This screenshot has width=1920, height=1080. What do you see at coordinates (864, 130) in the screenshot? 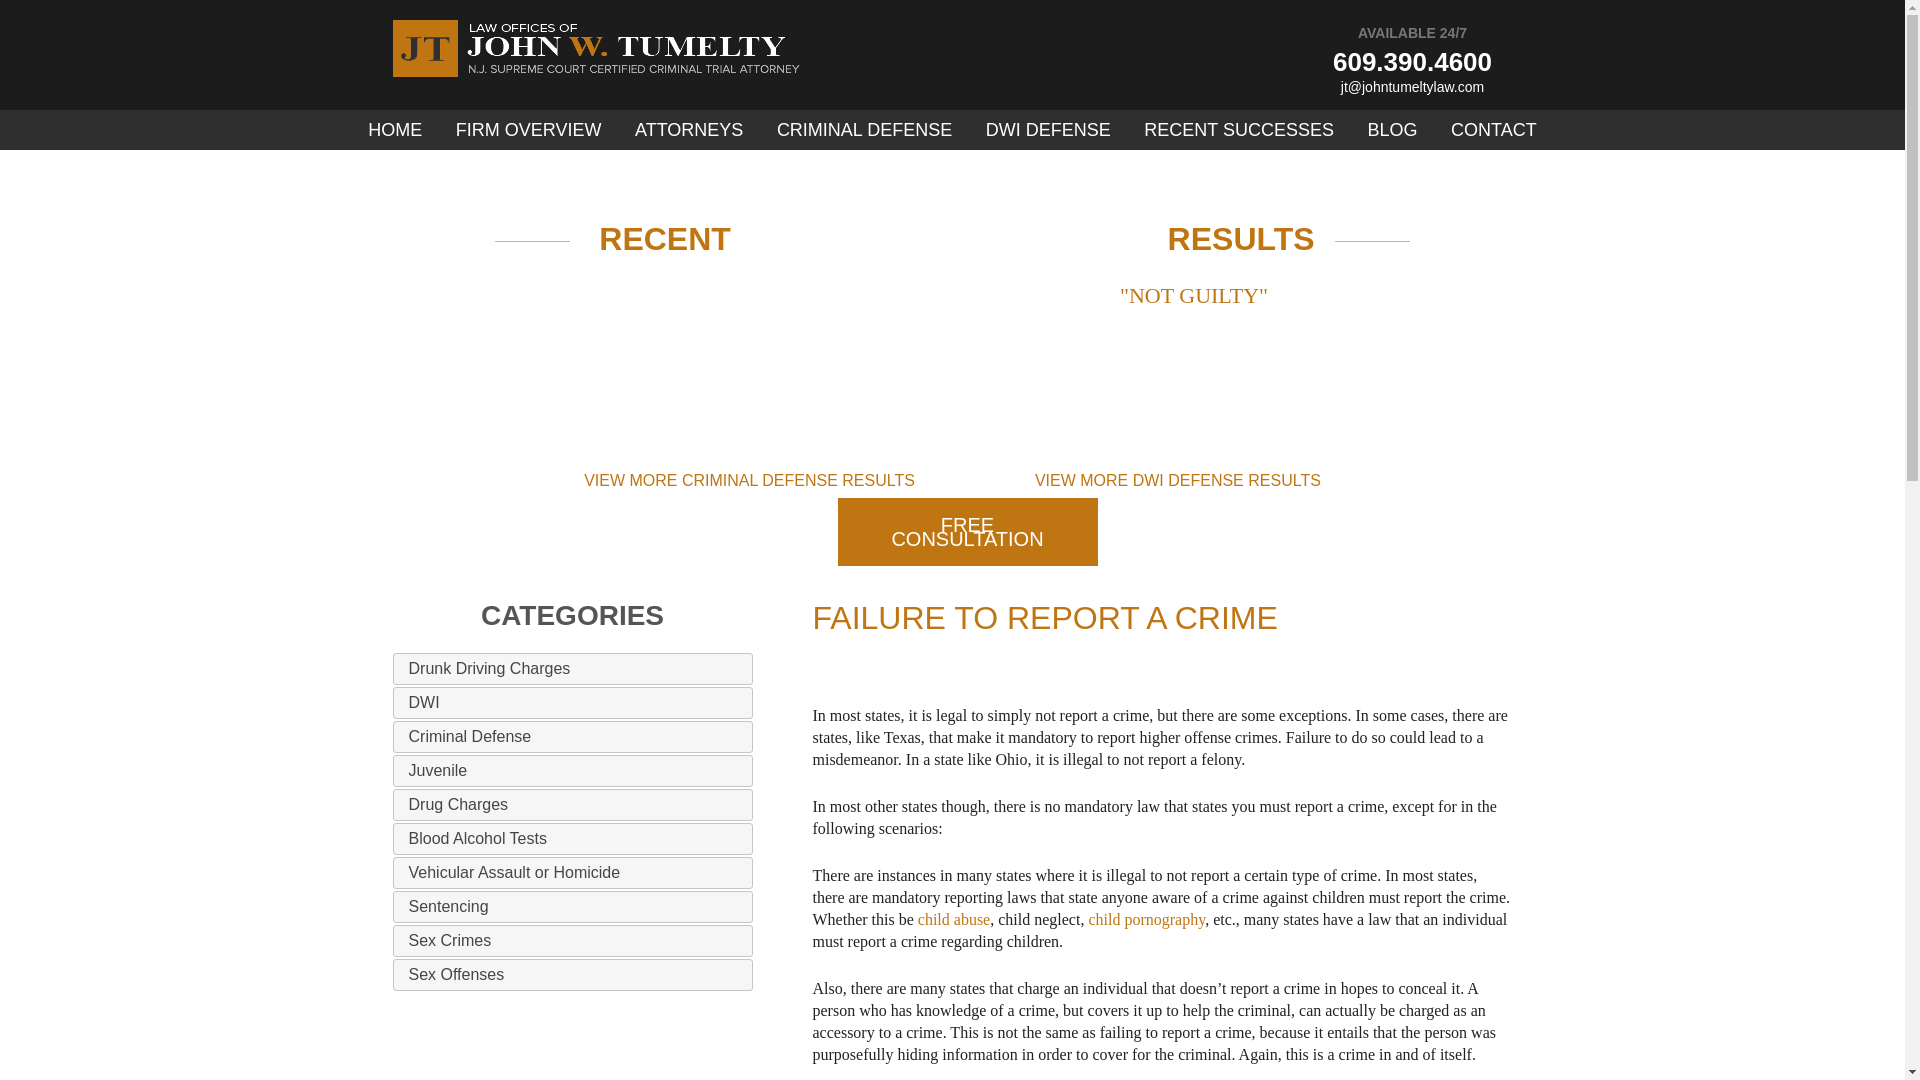
I see `CRIMINAL DEFENSE` at bounding box center [864, 130].